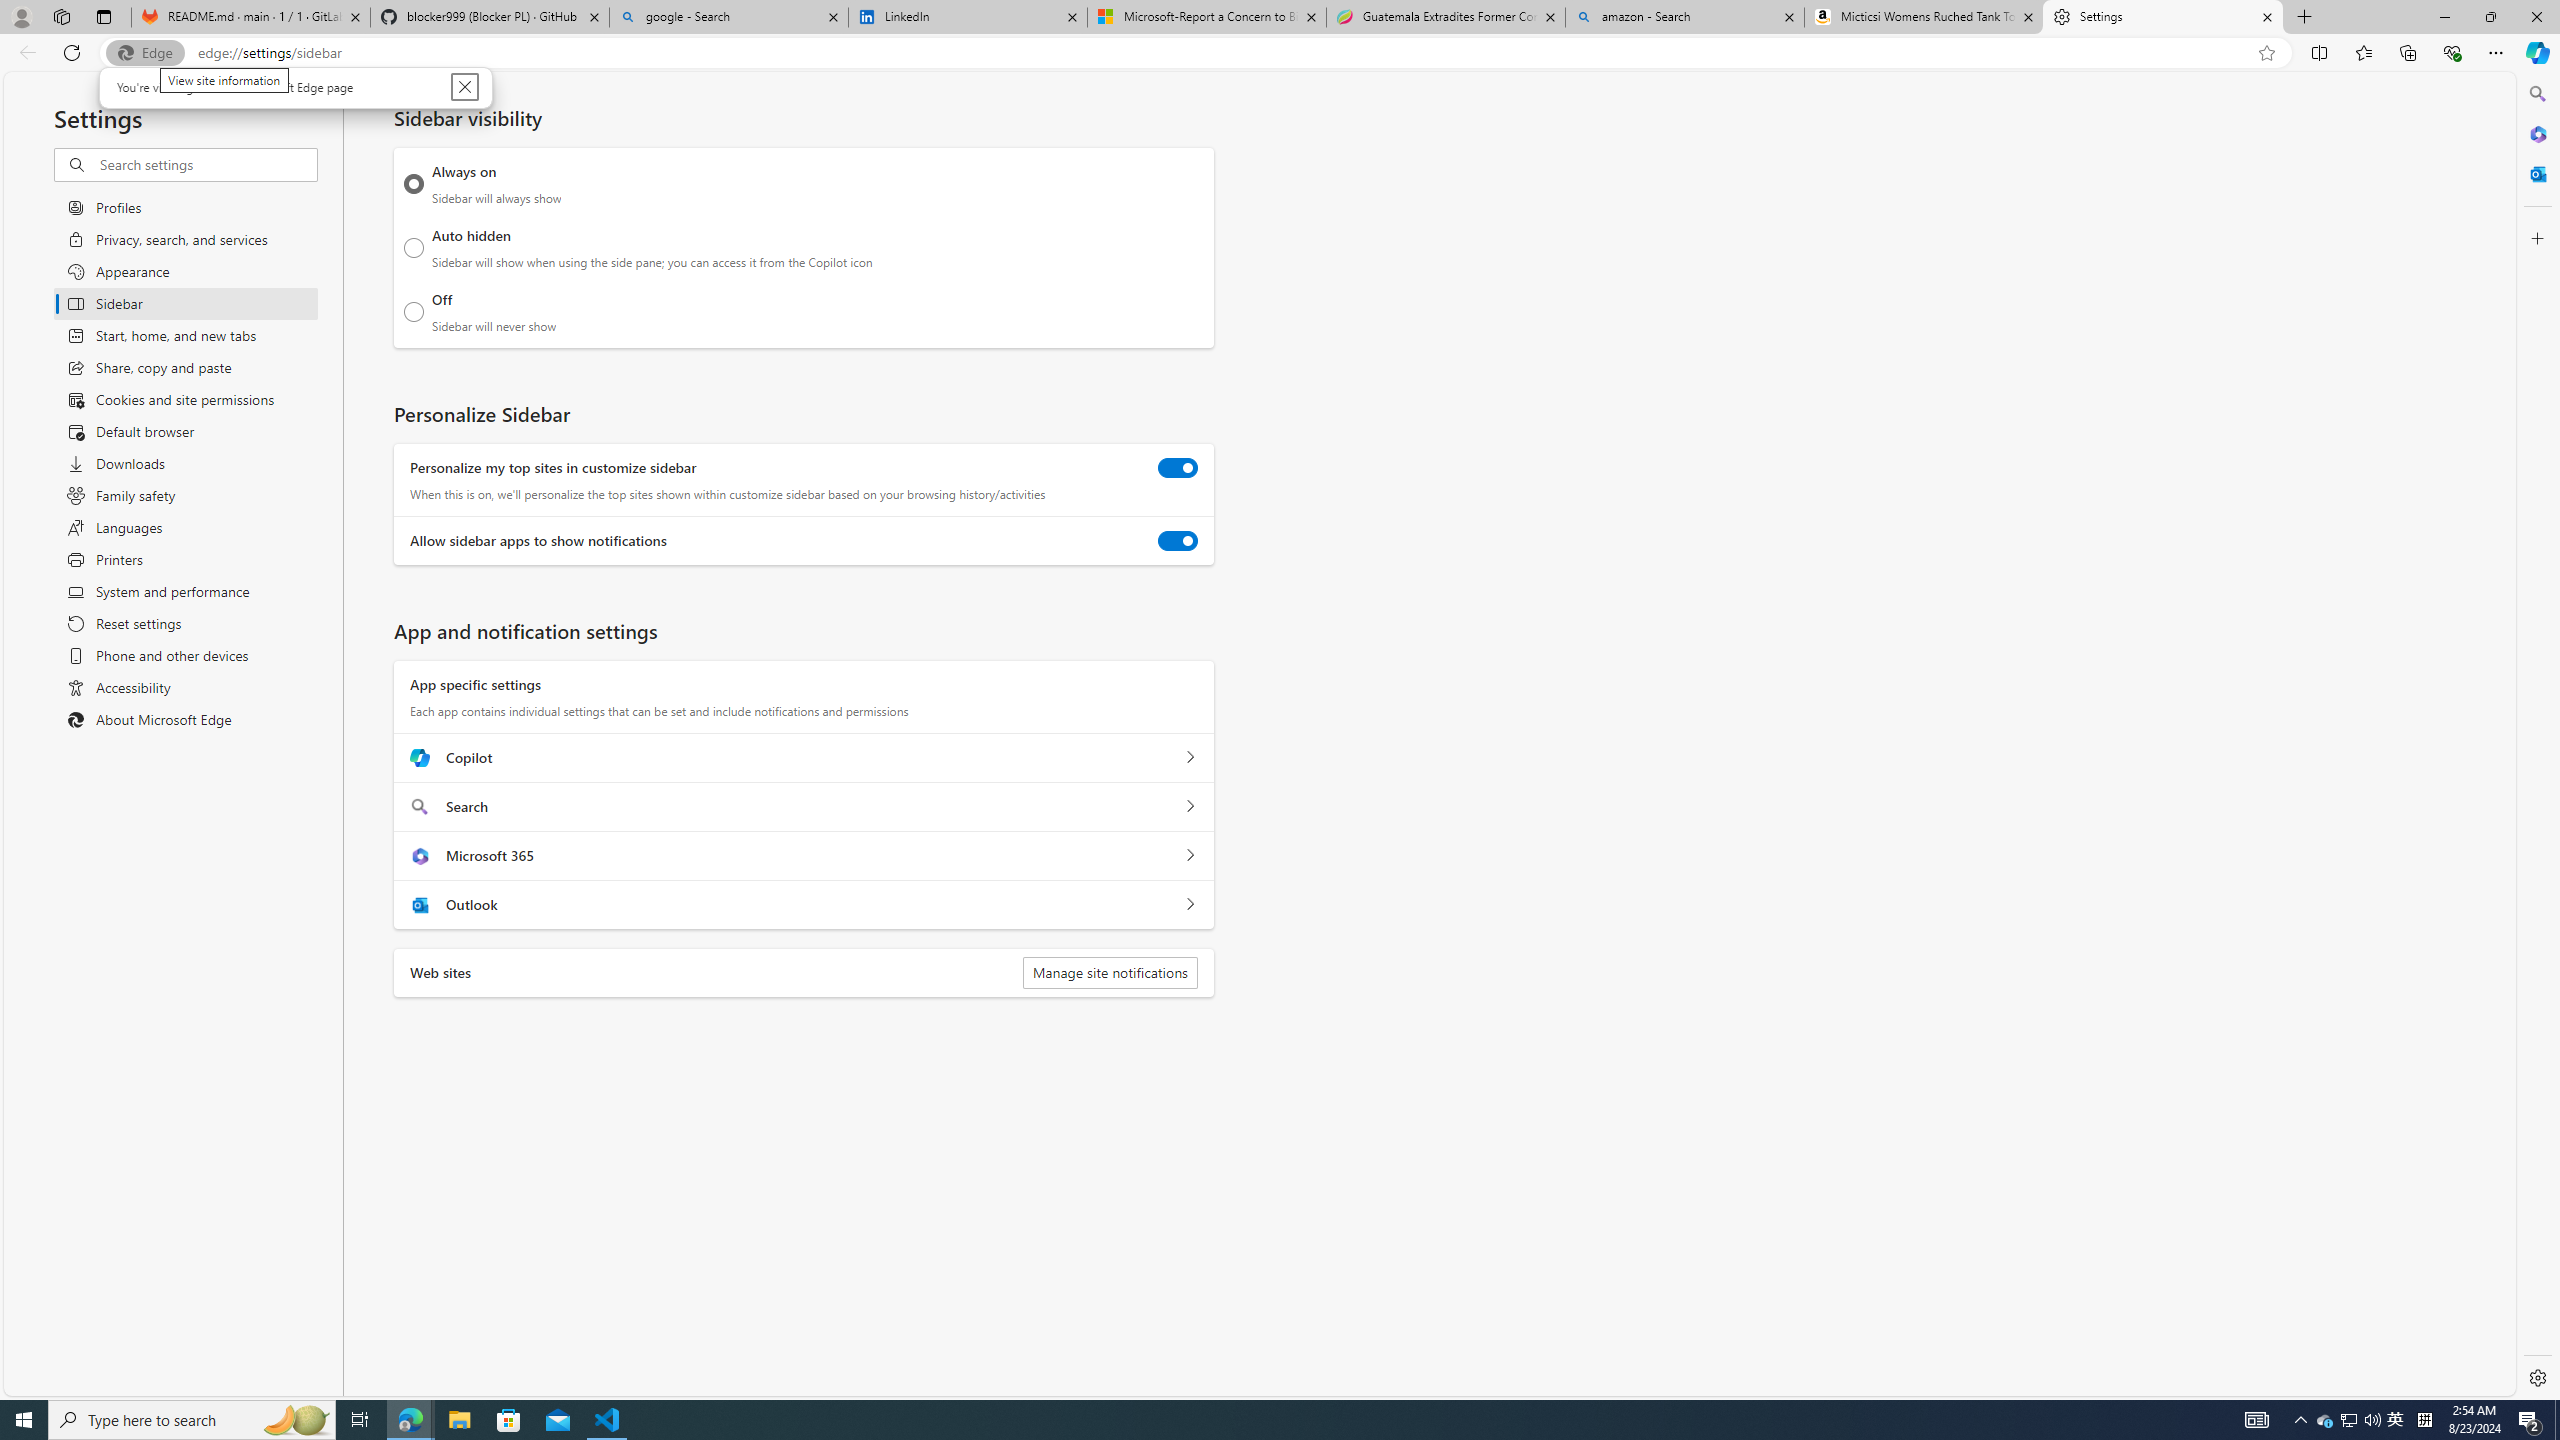 This screenshot has width=2560, height=1440. I want to click on File Explorer, so click(459, 1420).